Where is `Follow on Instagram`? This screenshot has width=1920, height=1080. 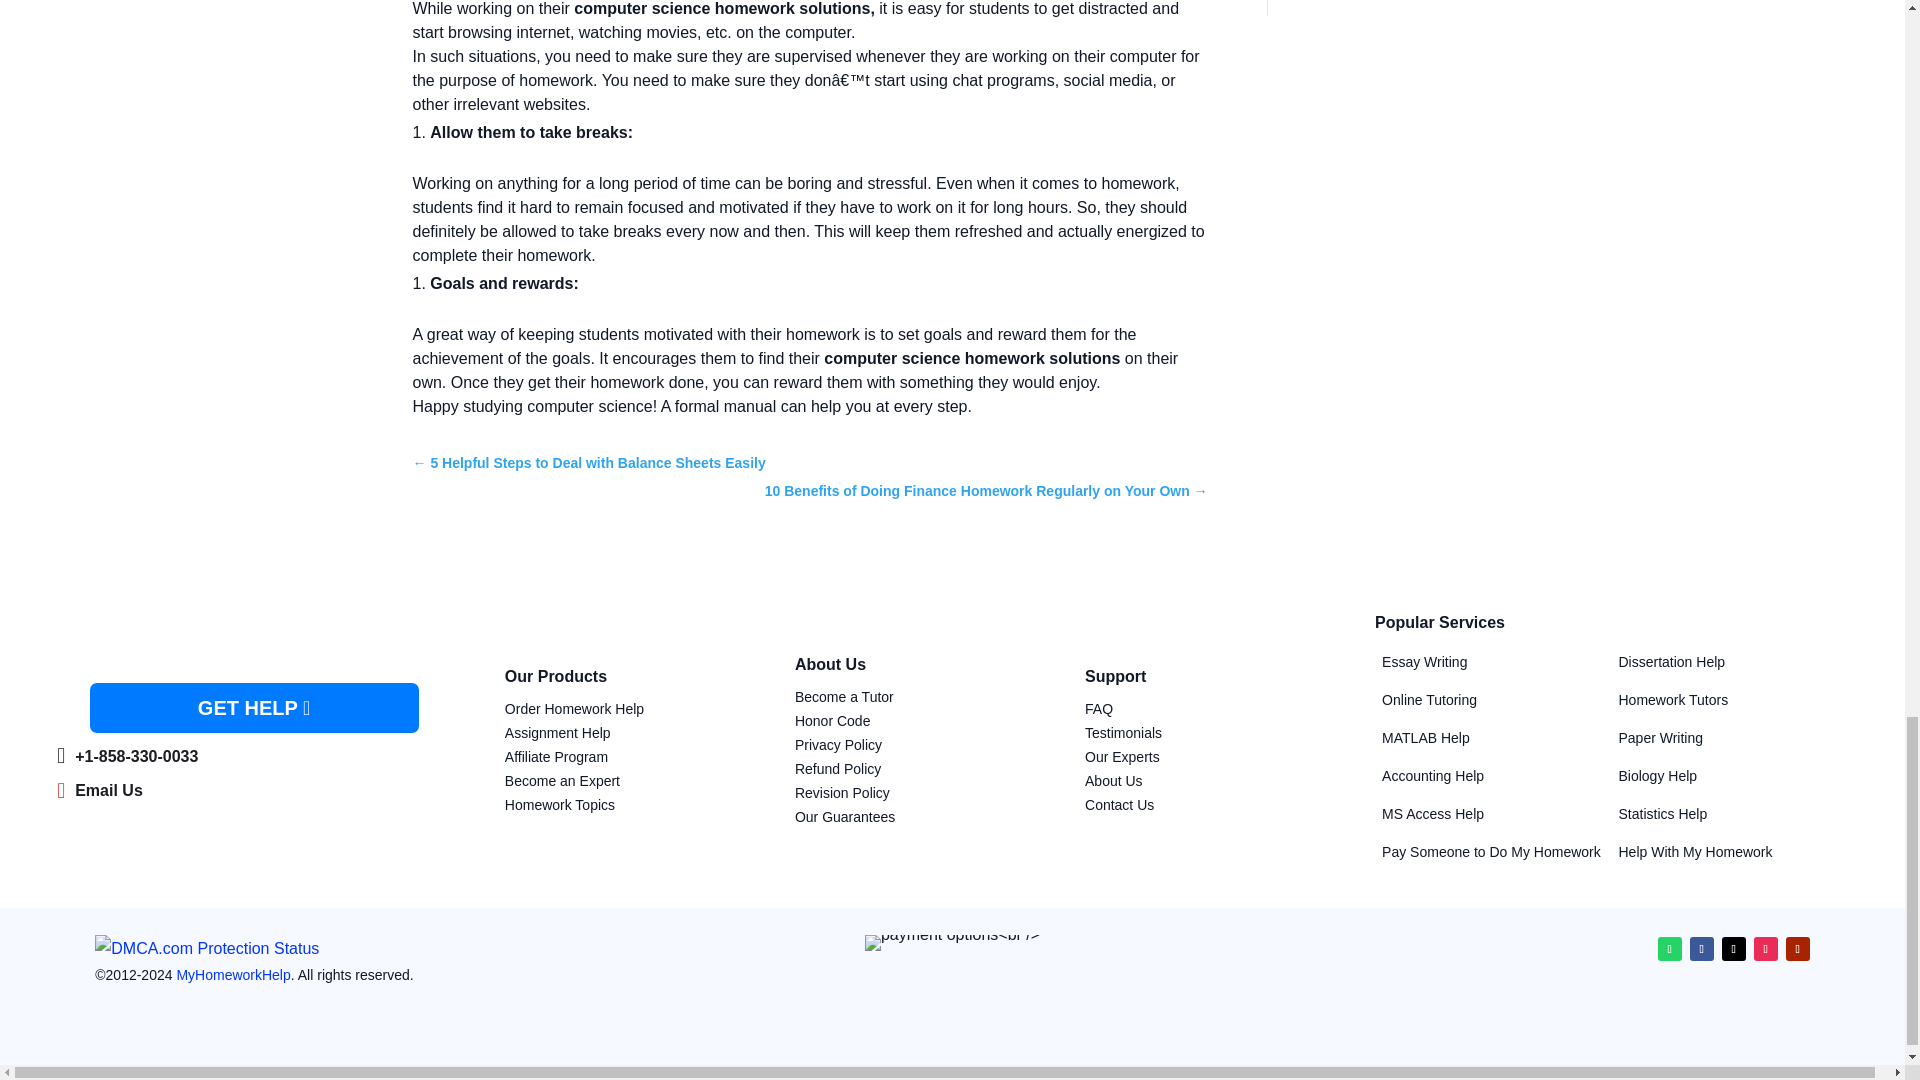 Follow on Instagram is located at coordinates (1766, 949).